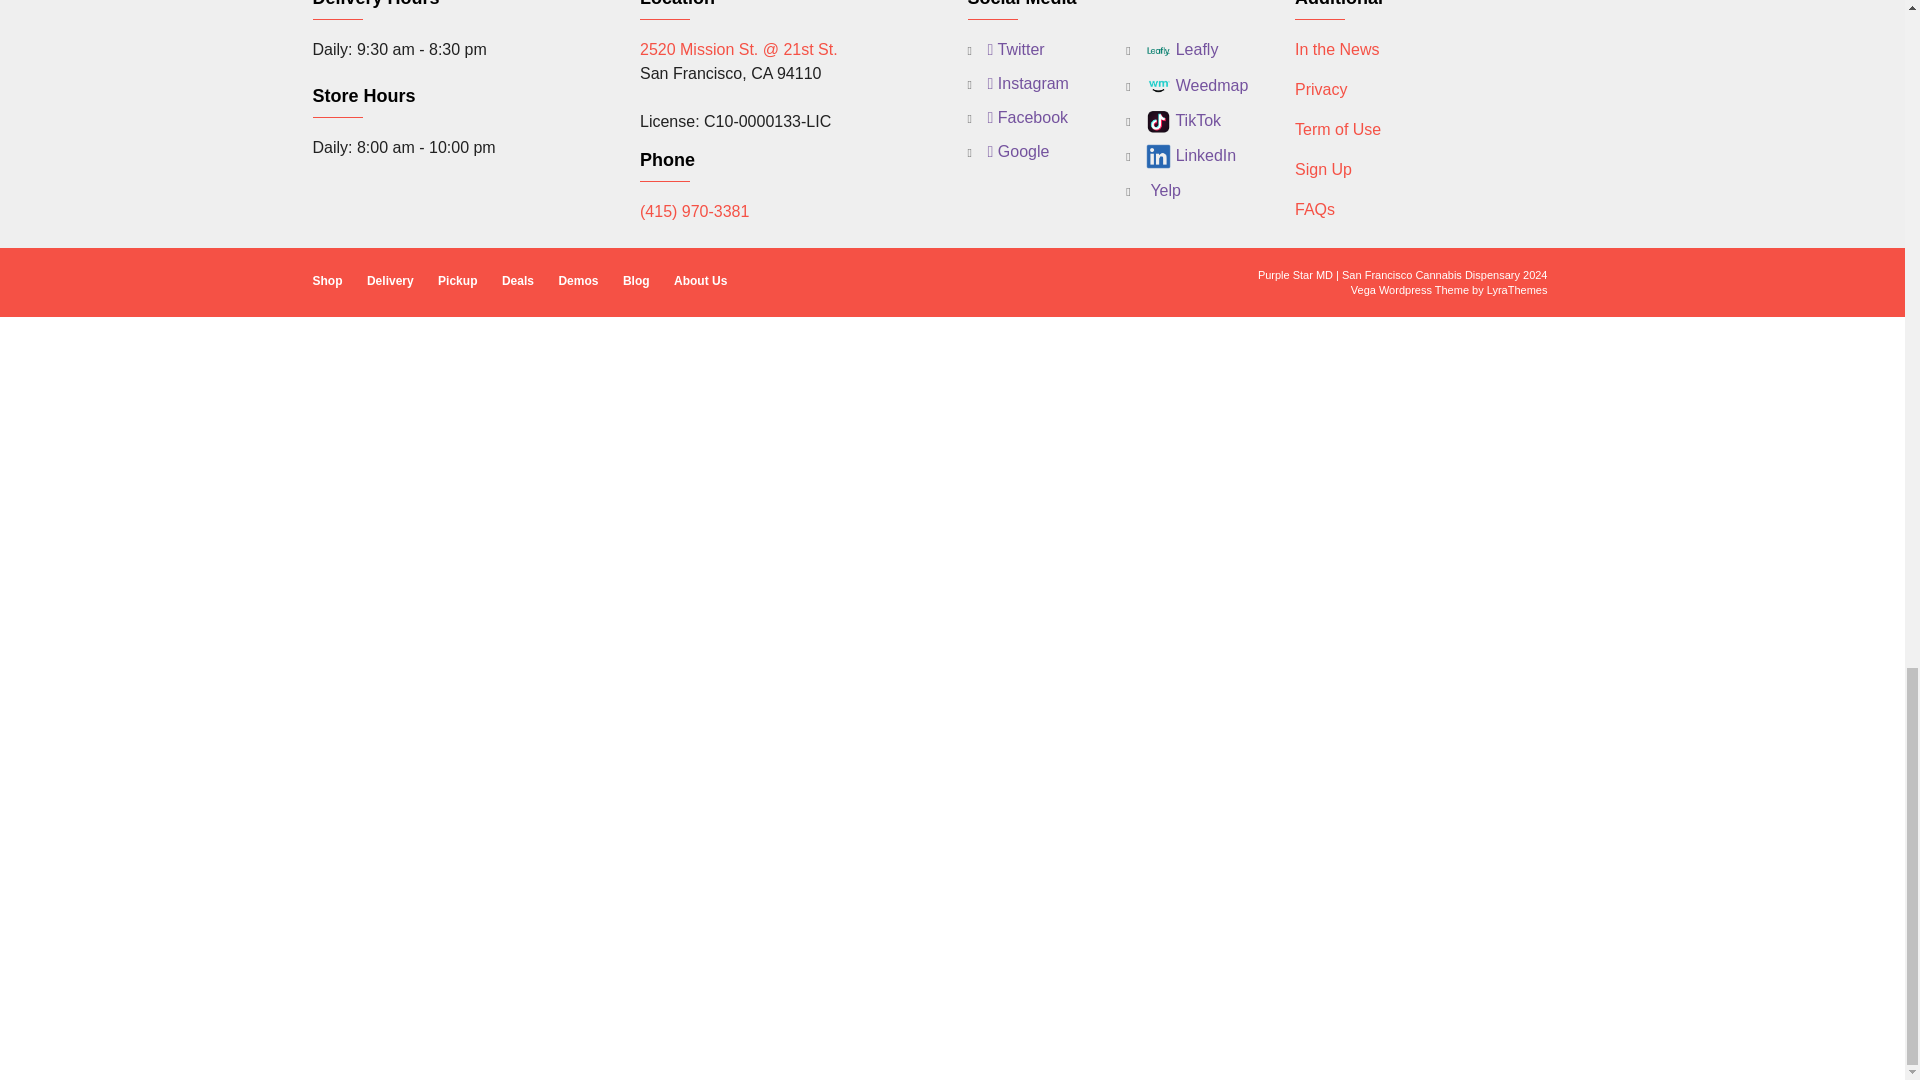 Image resolution: width=1920 pixels, height=1080 pixels. Describe the element at coordinates (1018, 117) in the screenshot. I see `Facebook` at that location.